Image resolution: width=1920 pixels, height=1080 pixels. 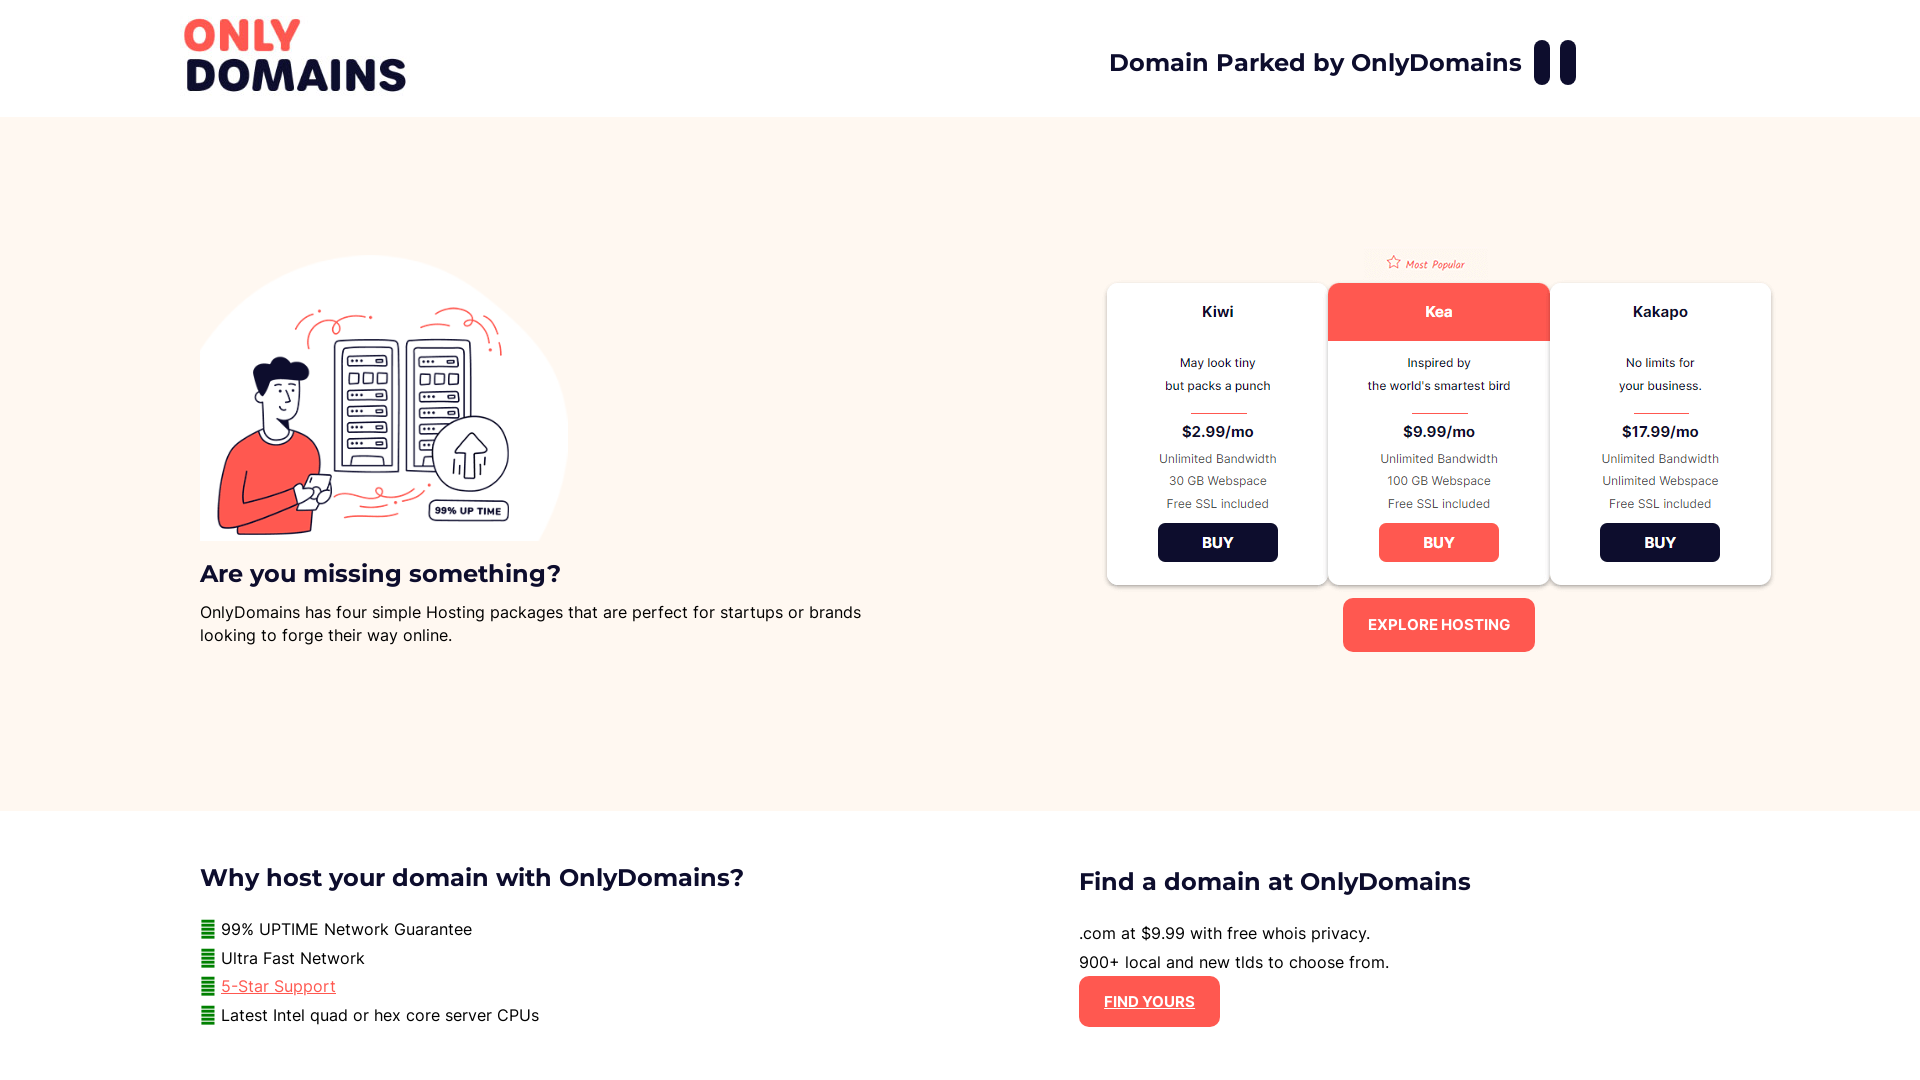 What do you see at coordinates (1439, 624) in the screenshot?
I see `EXPLORE HOSTING` at bounding box center [1439, 624].